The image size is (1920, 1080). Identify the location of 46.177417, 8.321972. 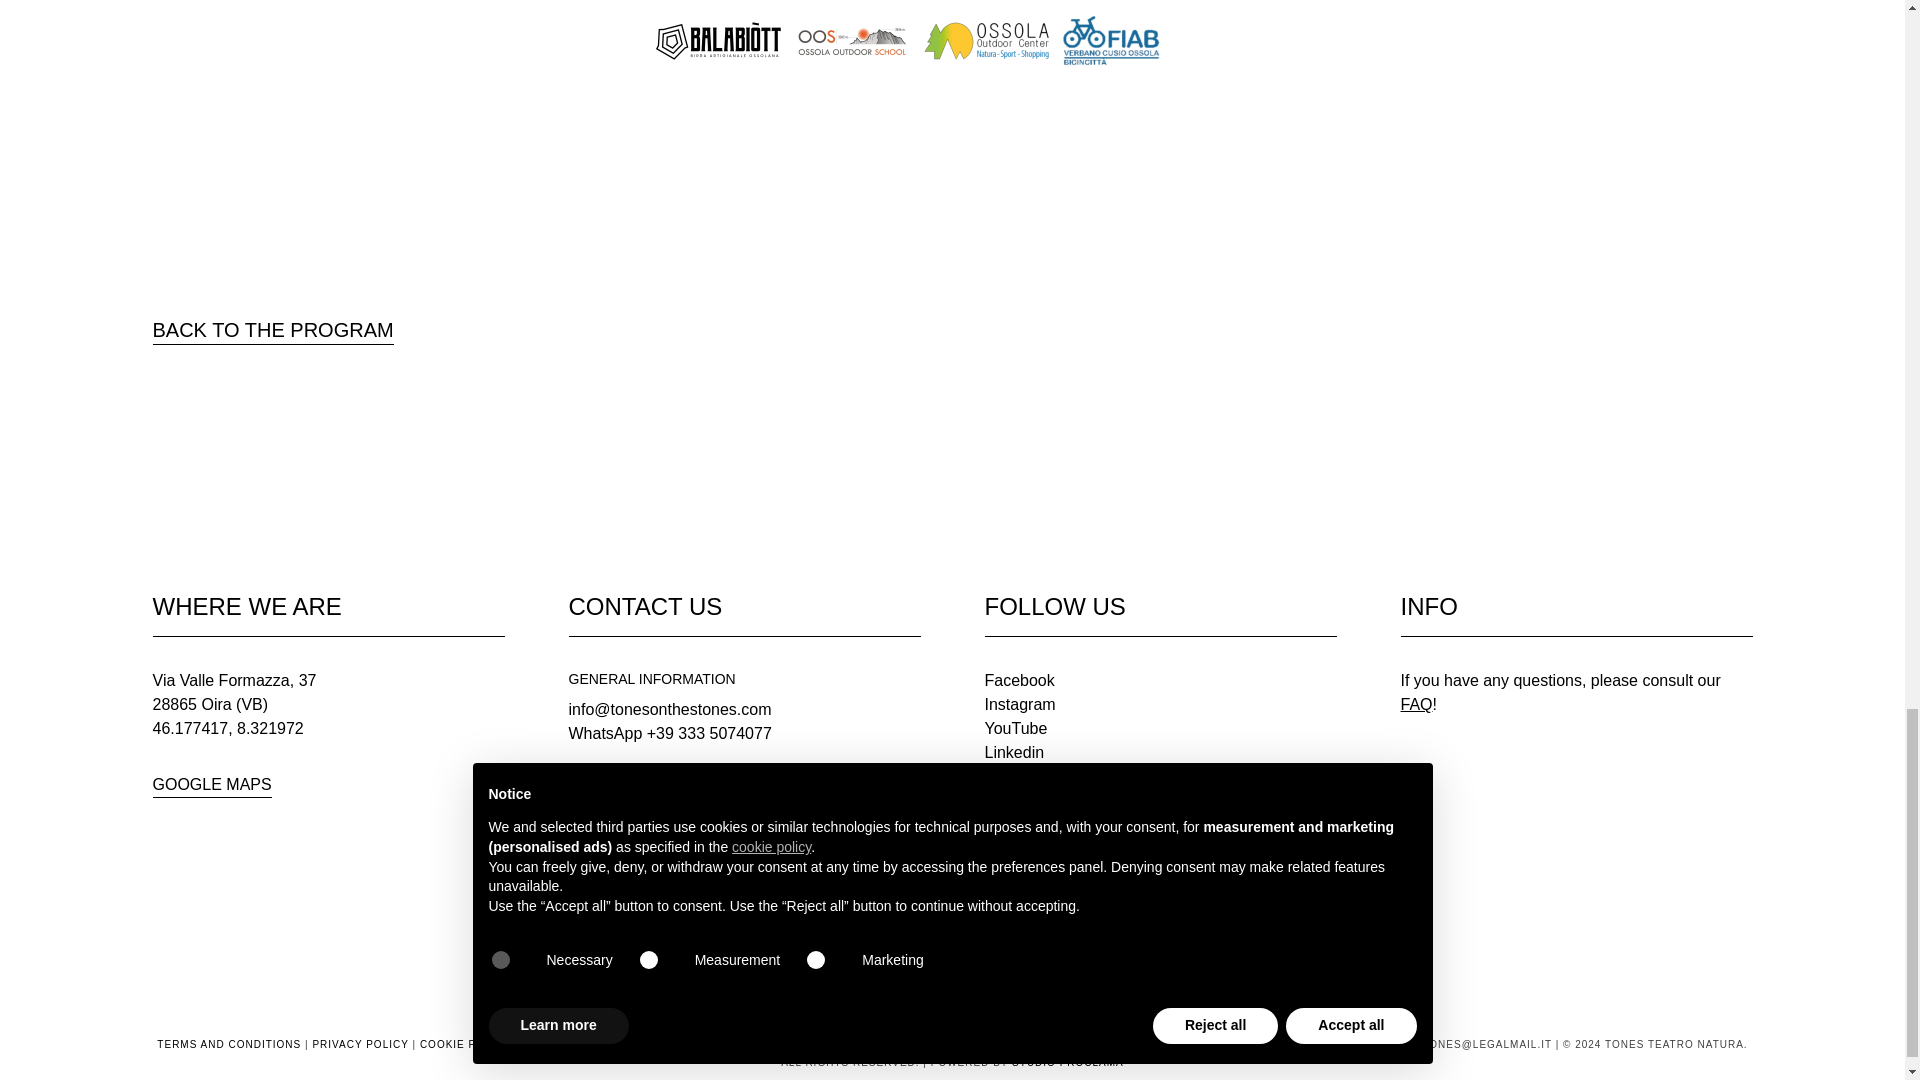
(227, 728).